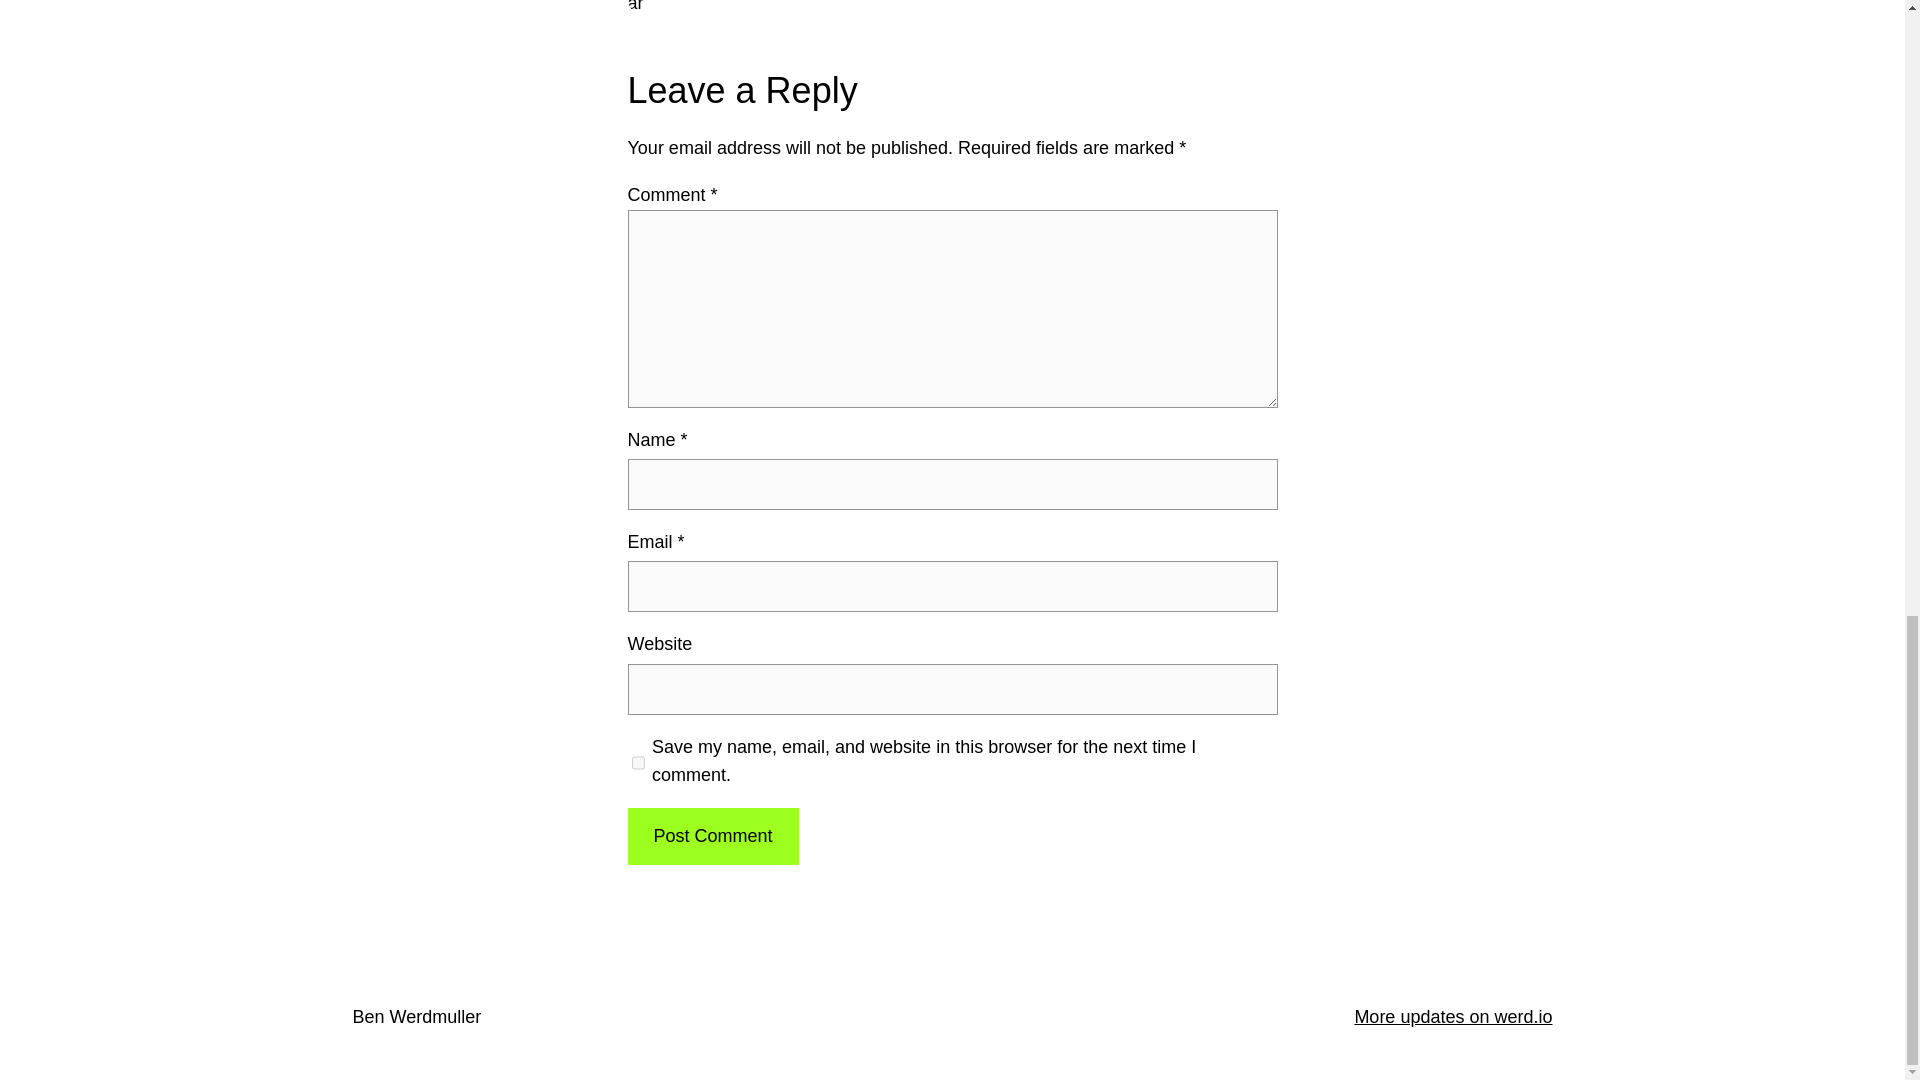 The height and width of the screenshot is (1080, 1920). Describe the element at coordinates (1452, 1016) in the screenshot. I see `More updates on werd.io` at that location.